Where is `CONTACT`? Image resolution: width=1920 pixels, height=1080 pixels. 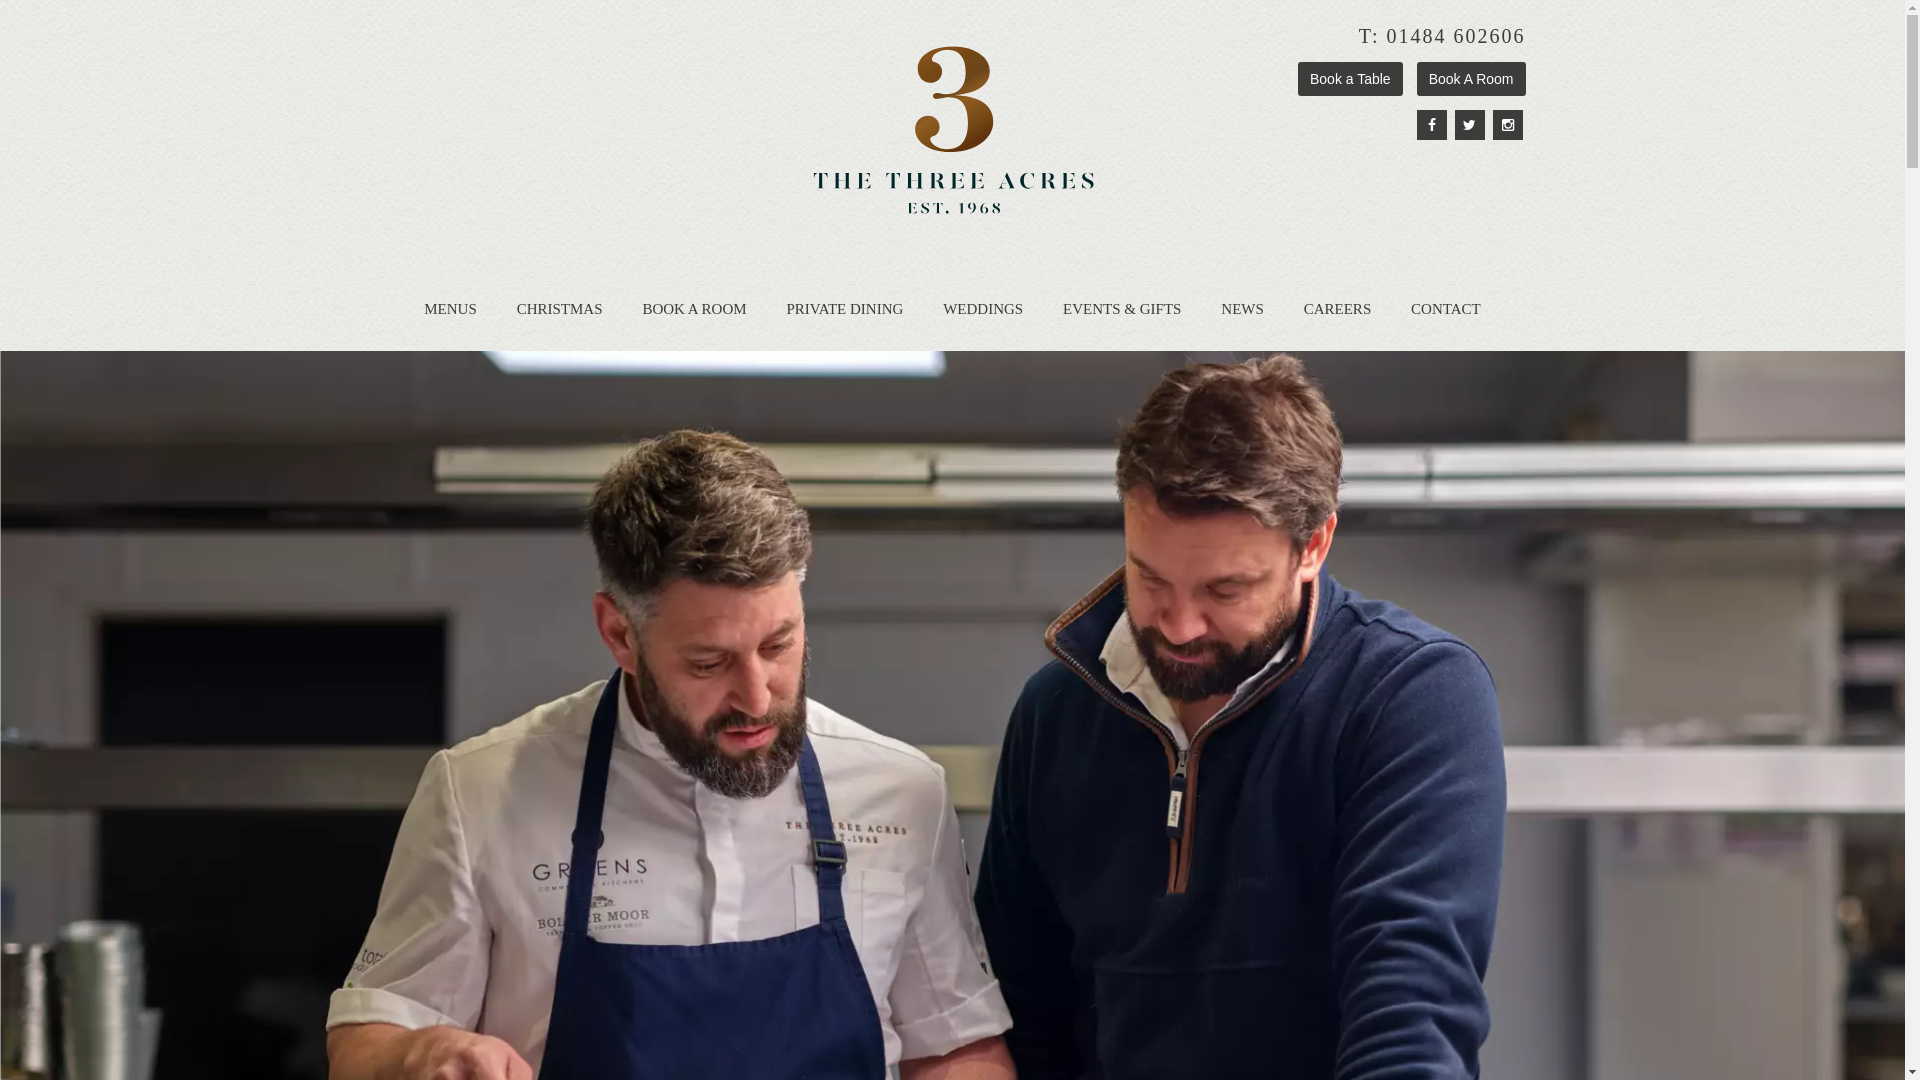
CONTACT is located at coordinates (1446, 309).